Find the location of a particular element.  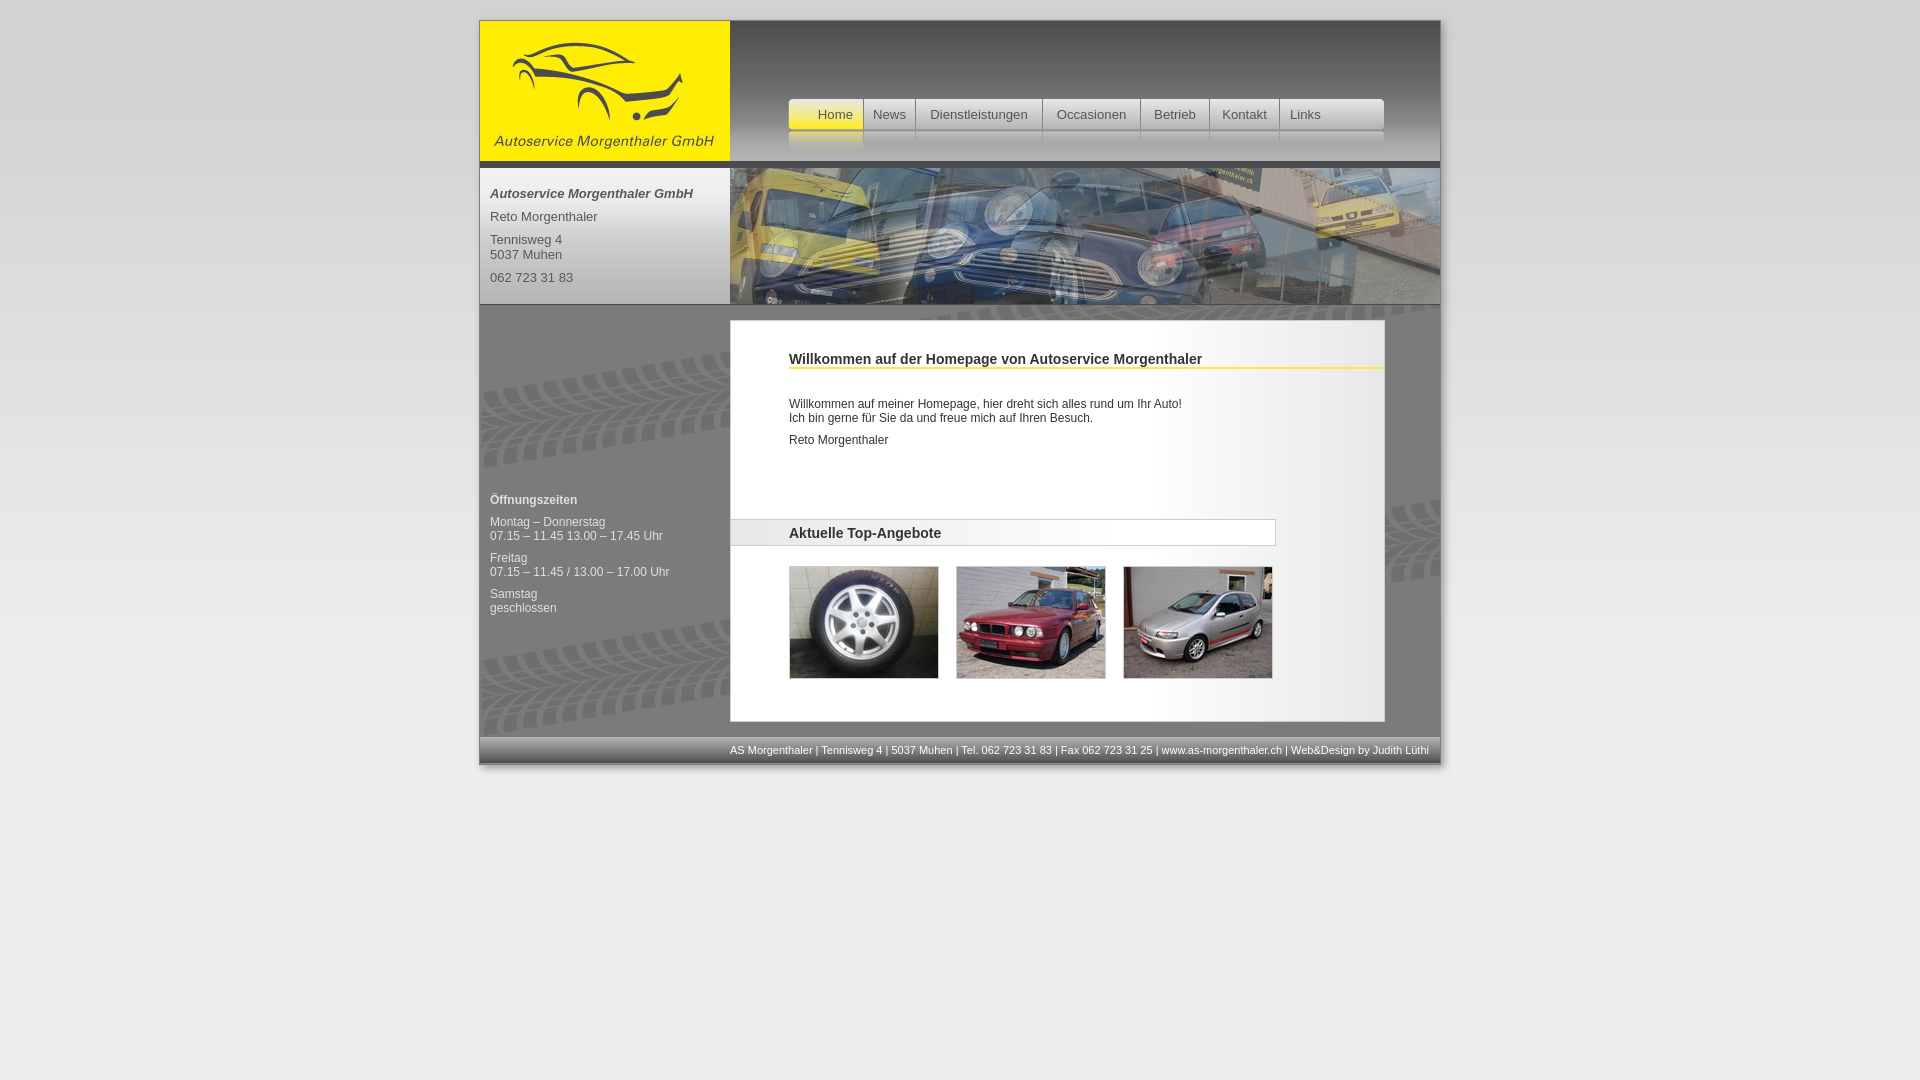

Dienstleistungen is located at coordinates (979, 114).